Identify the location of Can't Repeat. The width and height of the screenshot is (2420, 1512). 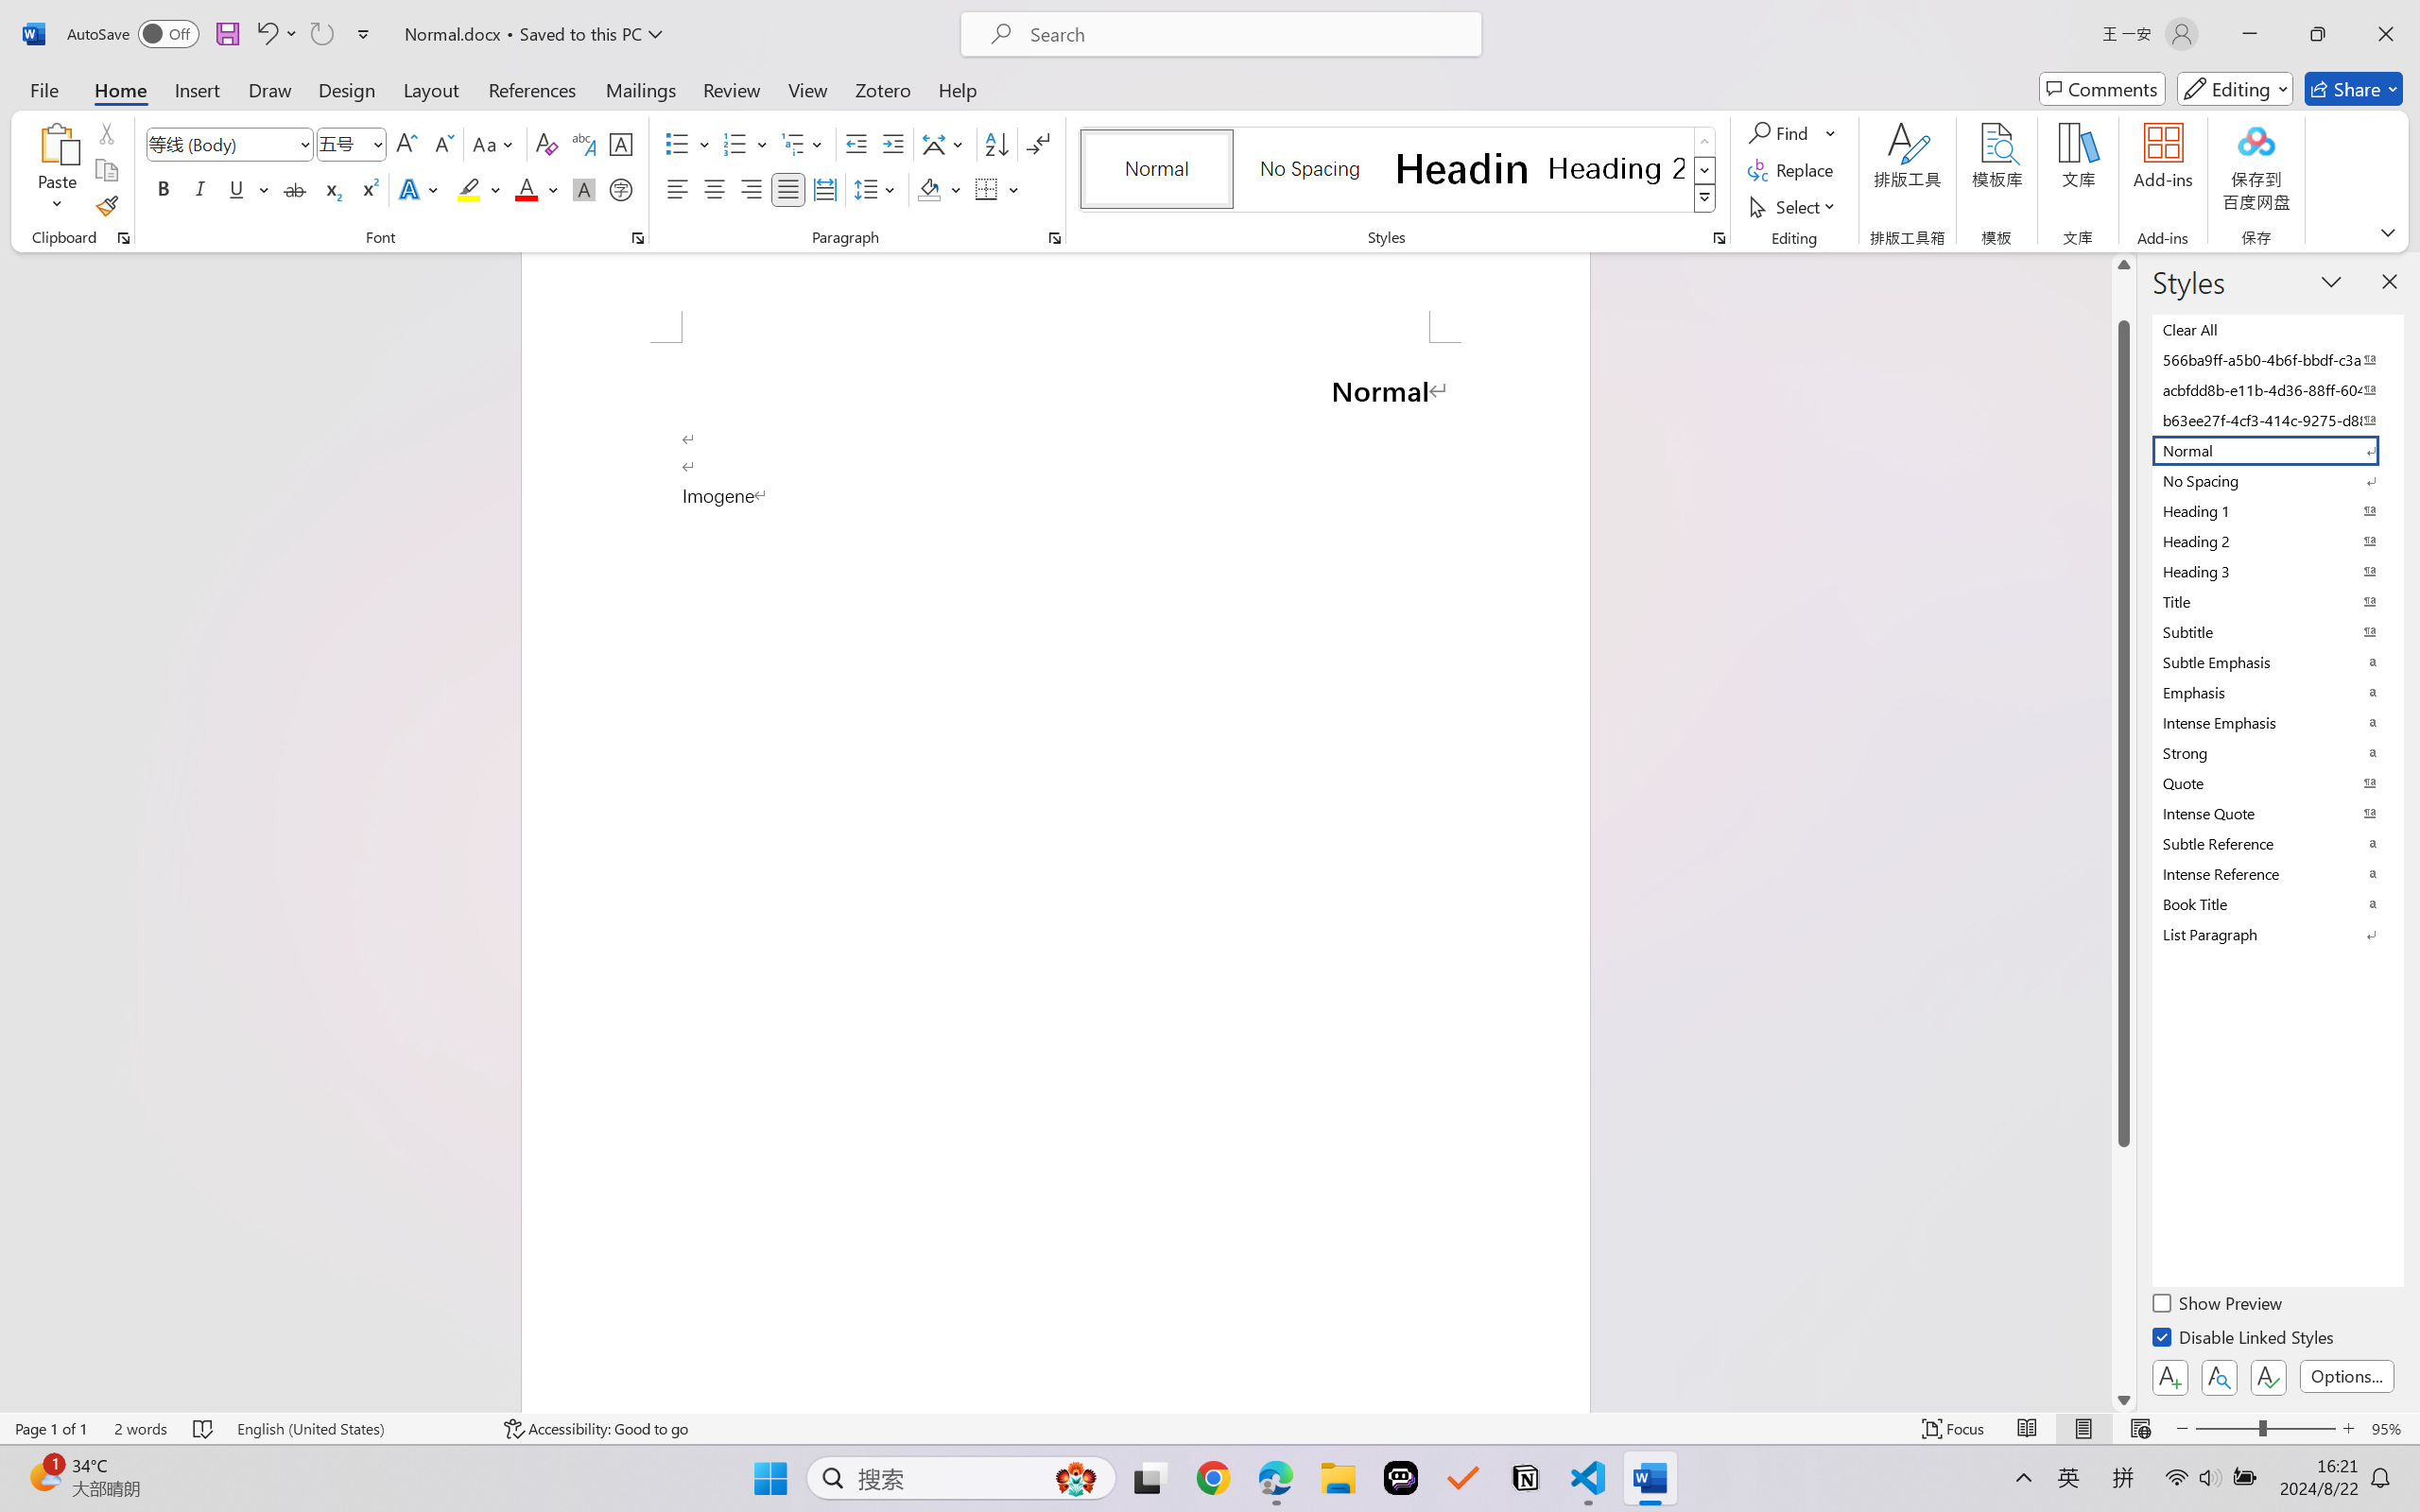
(321, 34).